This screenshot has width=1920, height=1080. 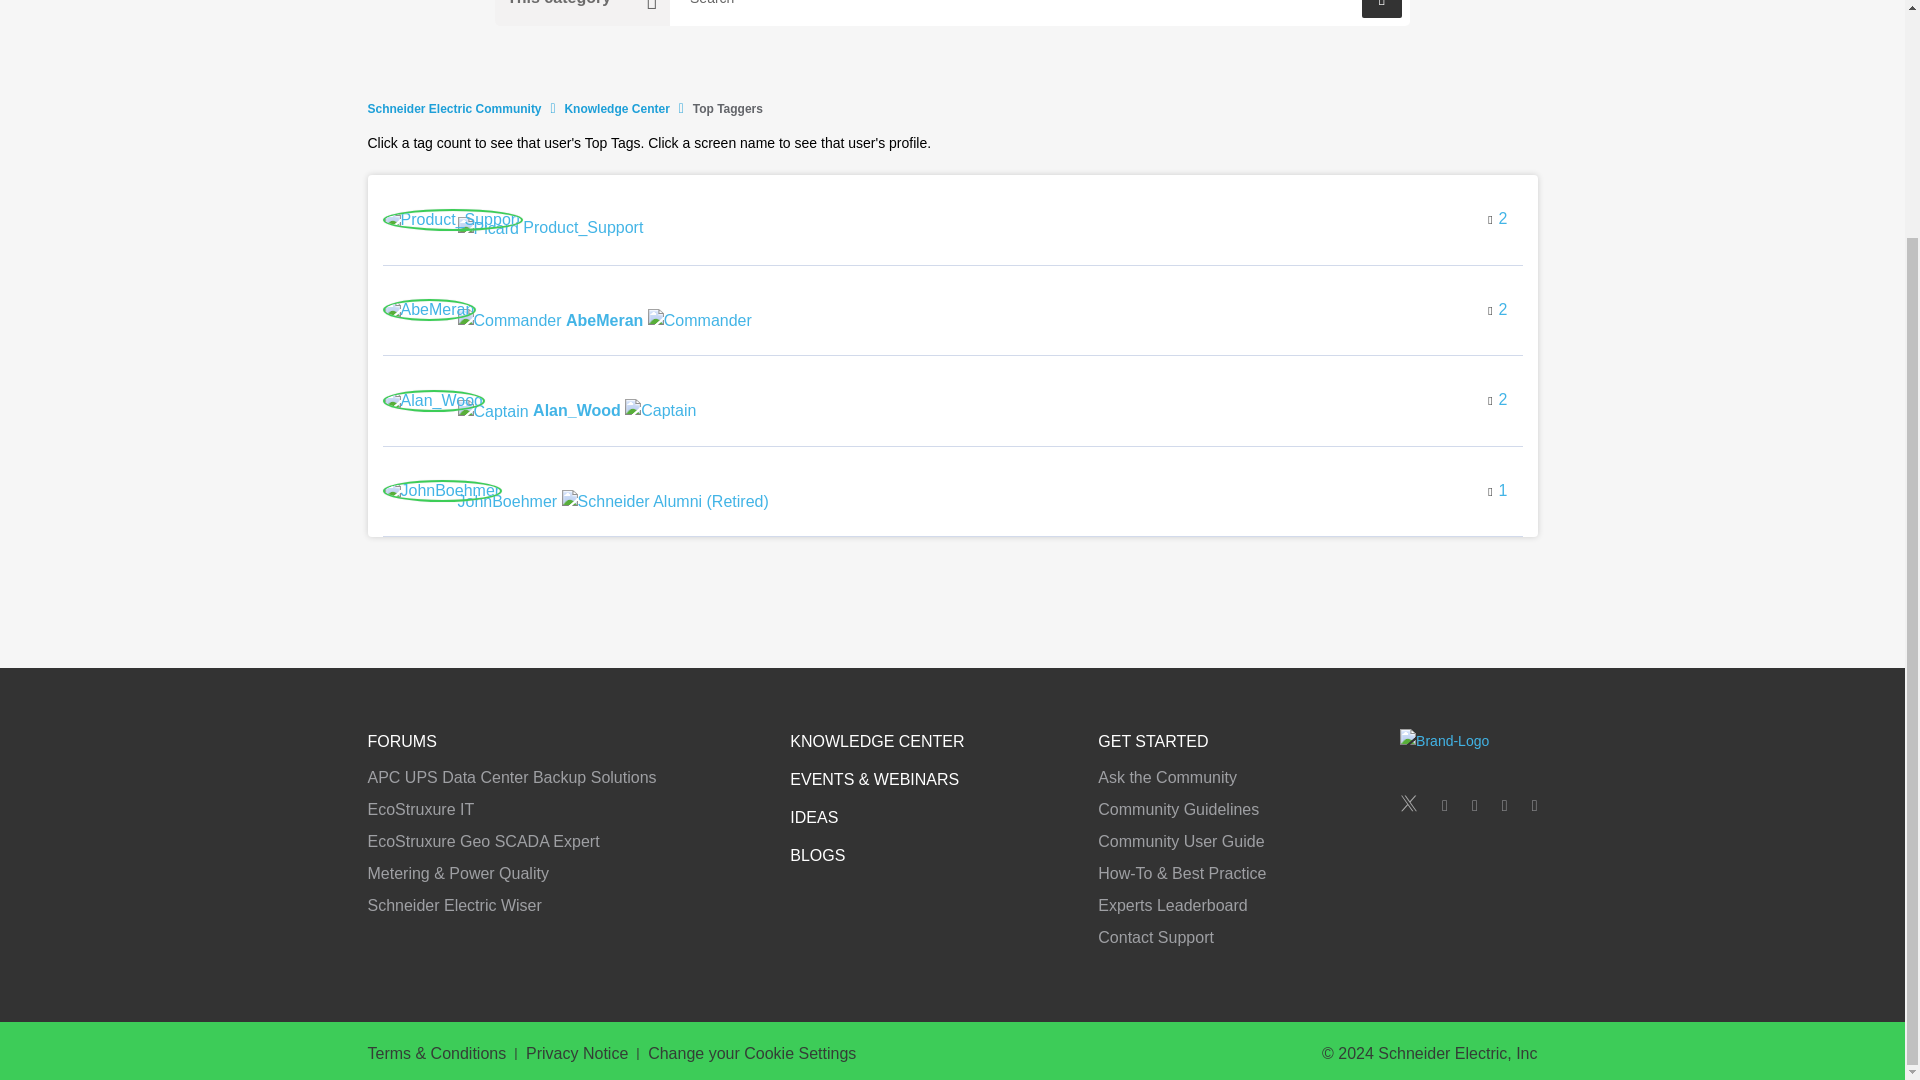 What do you see at coordinates (484, 840) in the screenshot?
I see `EcoStruxure Geo SCADA Expert` at bounding box center [484, 840].